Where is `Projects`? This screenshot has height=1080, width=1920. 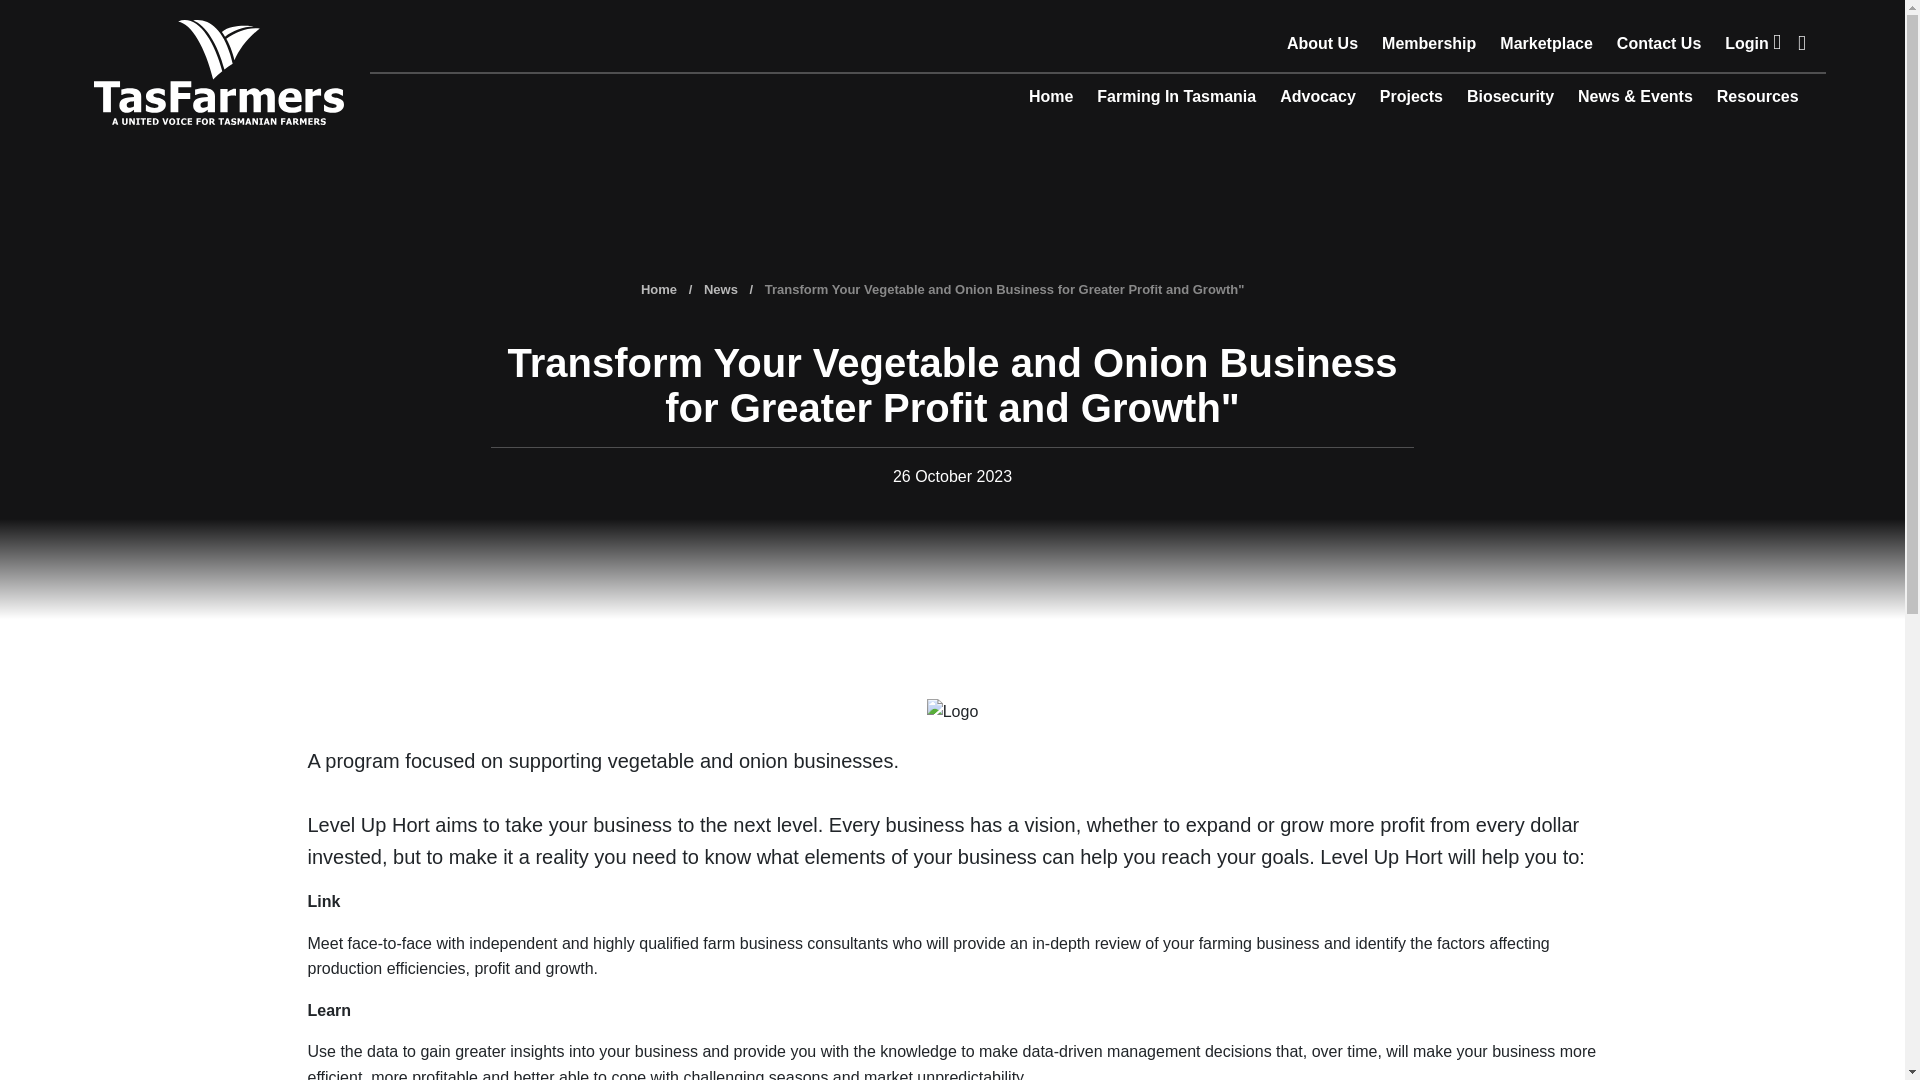
Projects is located at coordinates (1411, 100).